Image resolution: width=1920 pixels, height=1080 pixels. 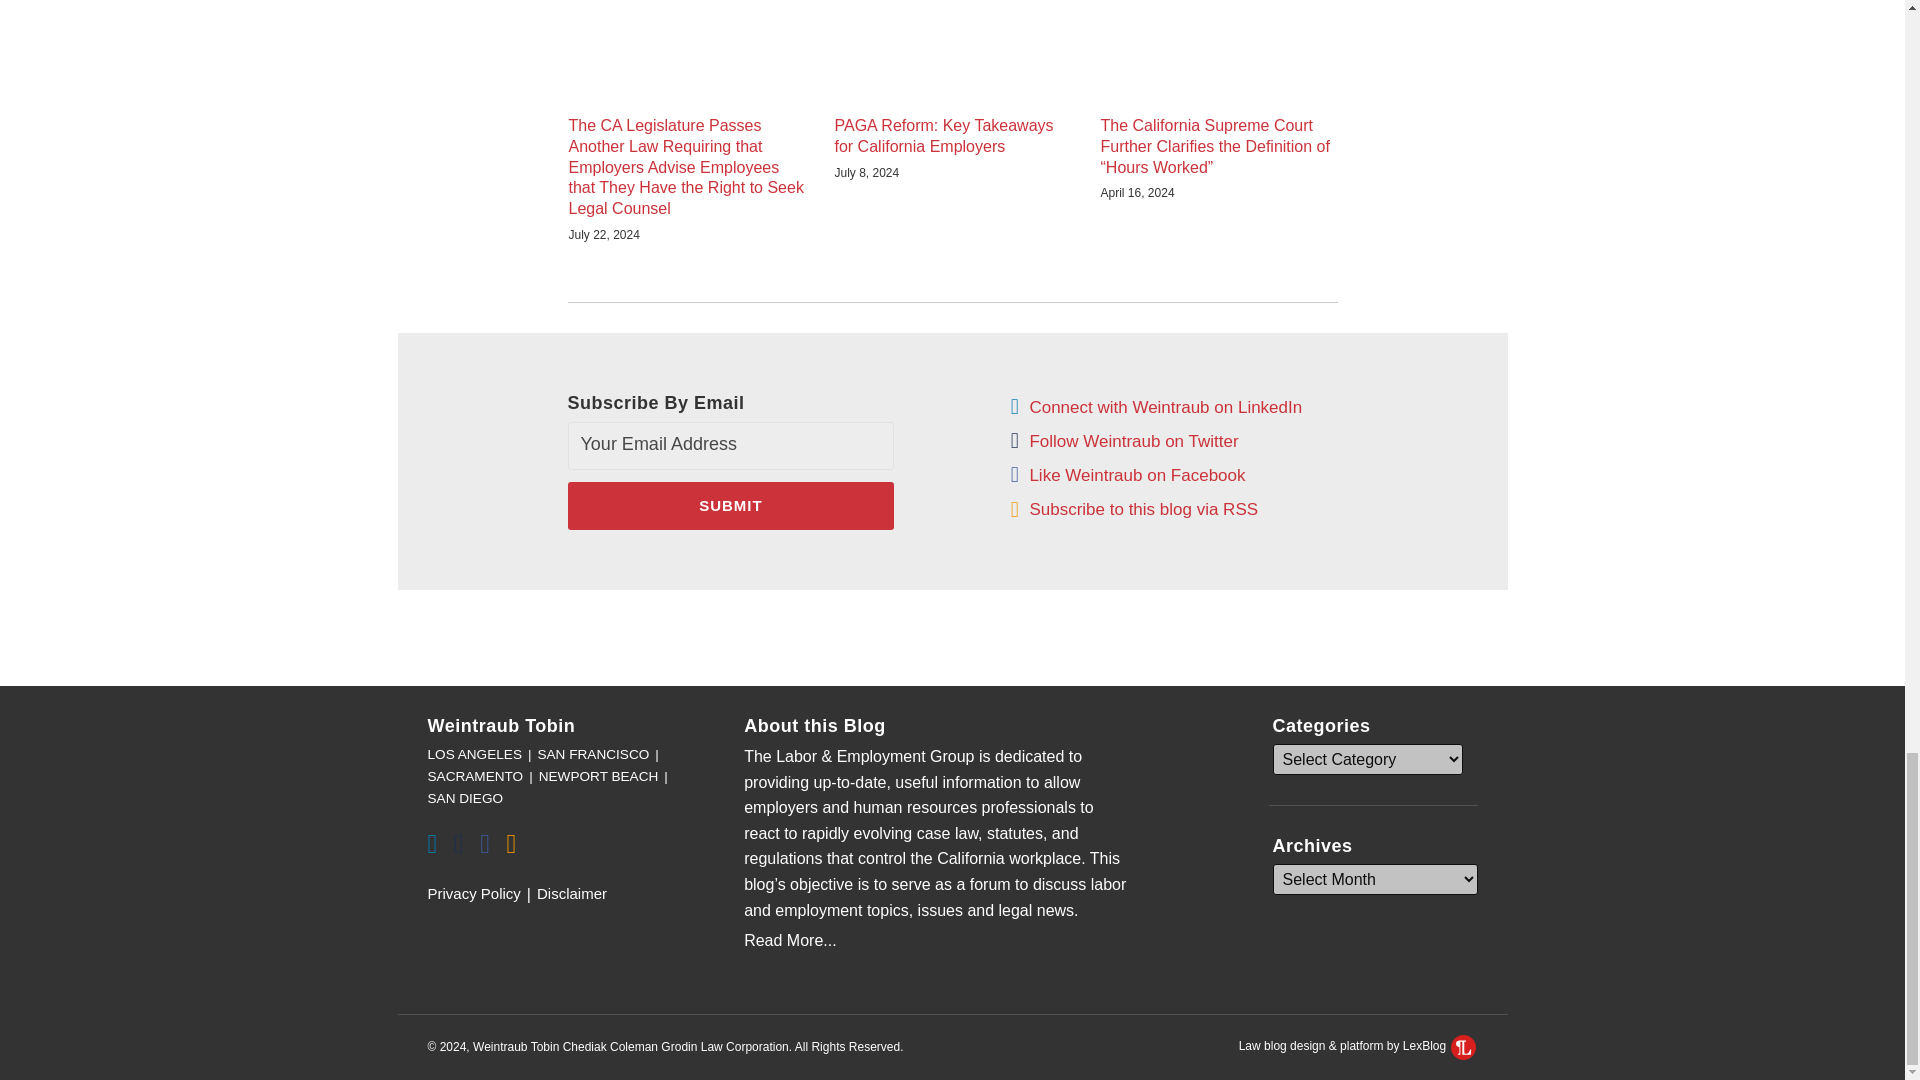 What do you see at coordinates (1464, 1046) in the screenshot?
I see `LexBlog Logo` at bounding box center [1464, 1046].